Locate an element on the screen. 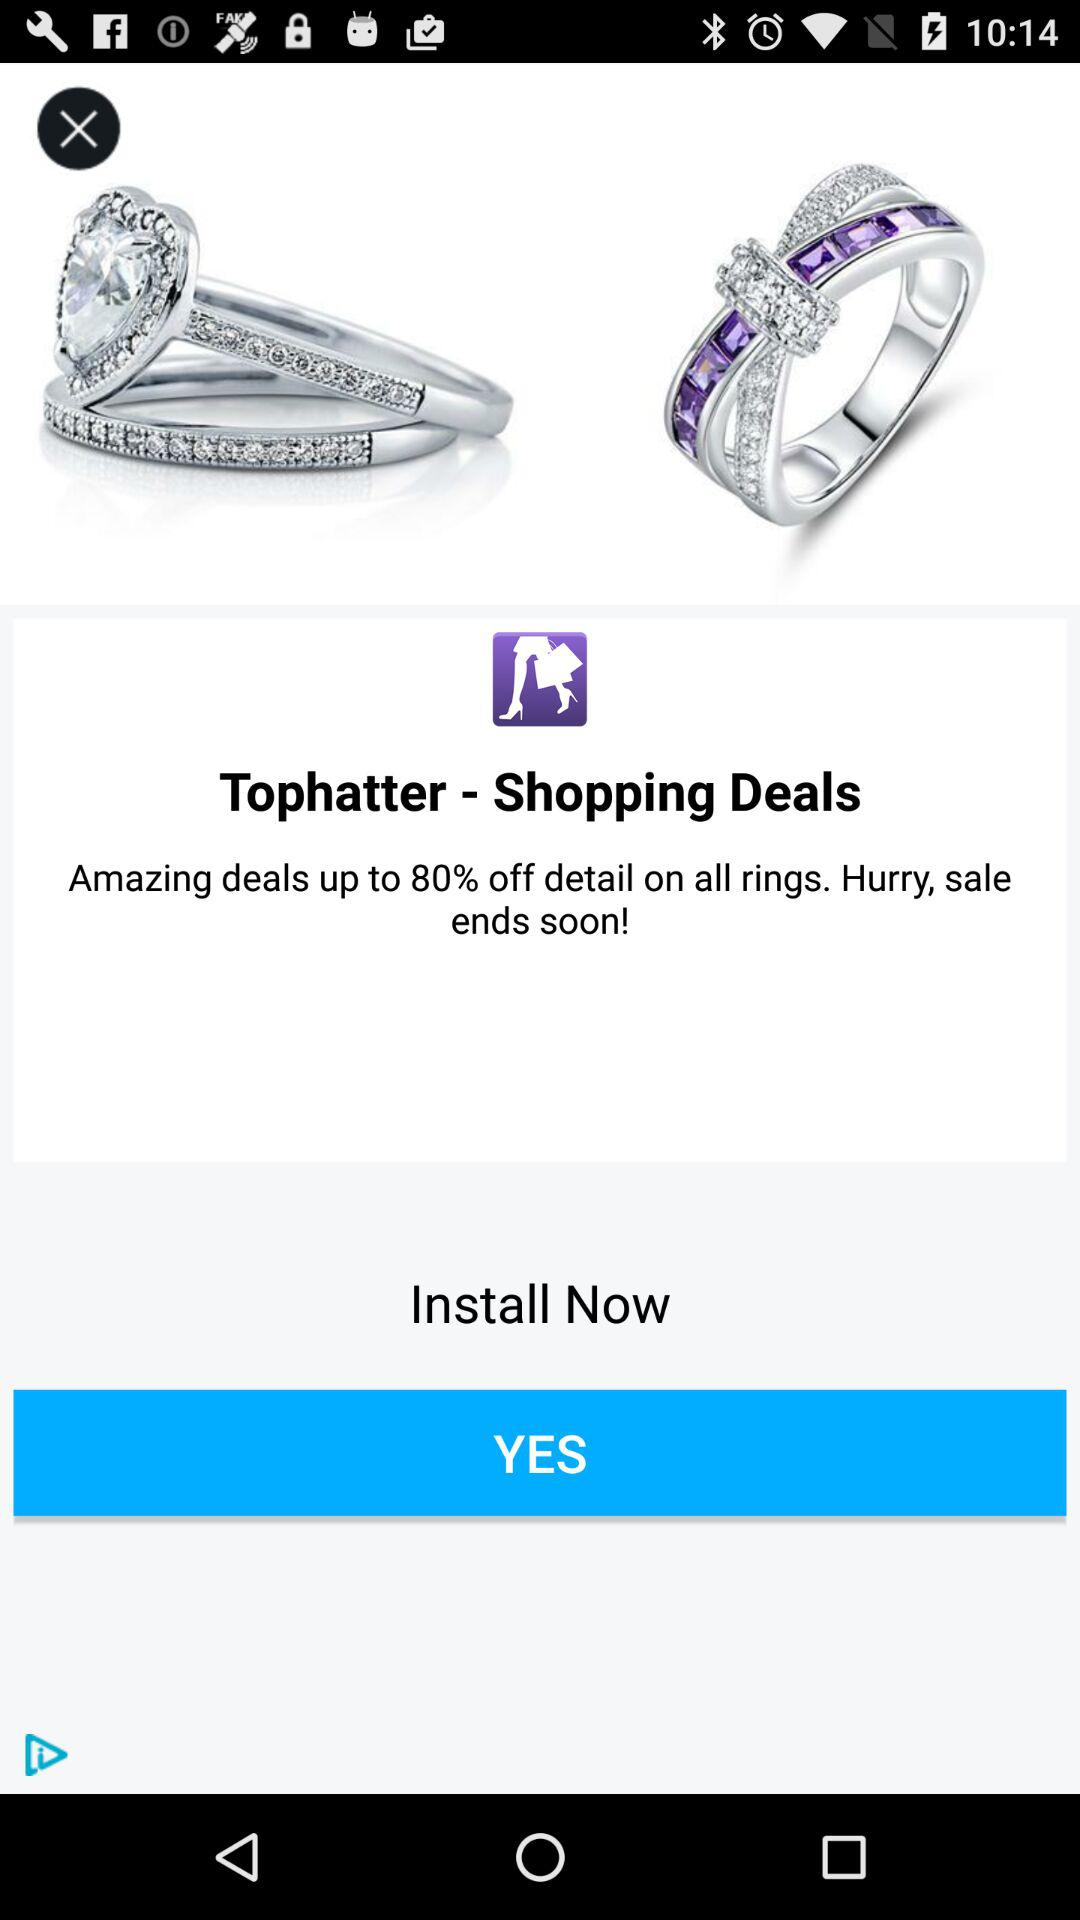 Image resolution: width=1080 pixels, height=1920 pixels. scroll until tophatter - shopping deals item is located at coordinates (540, 790).